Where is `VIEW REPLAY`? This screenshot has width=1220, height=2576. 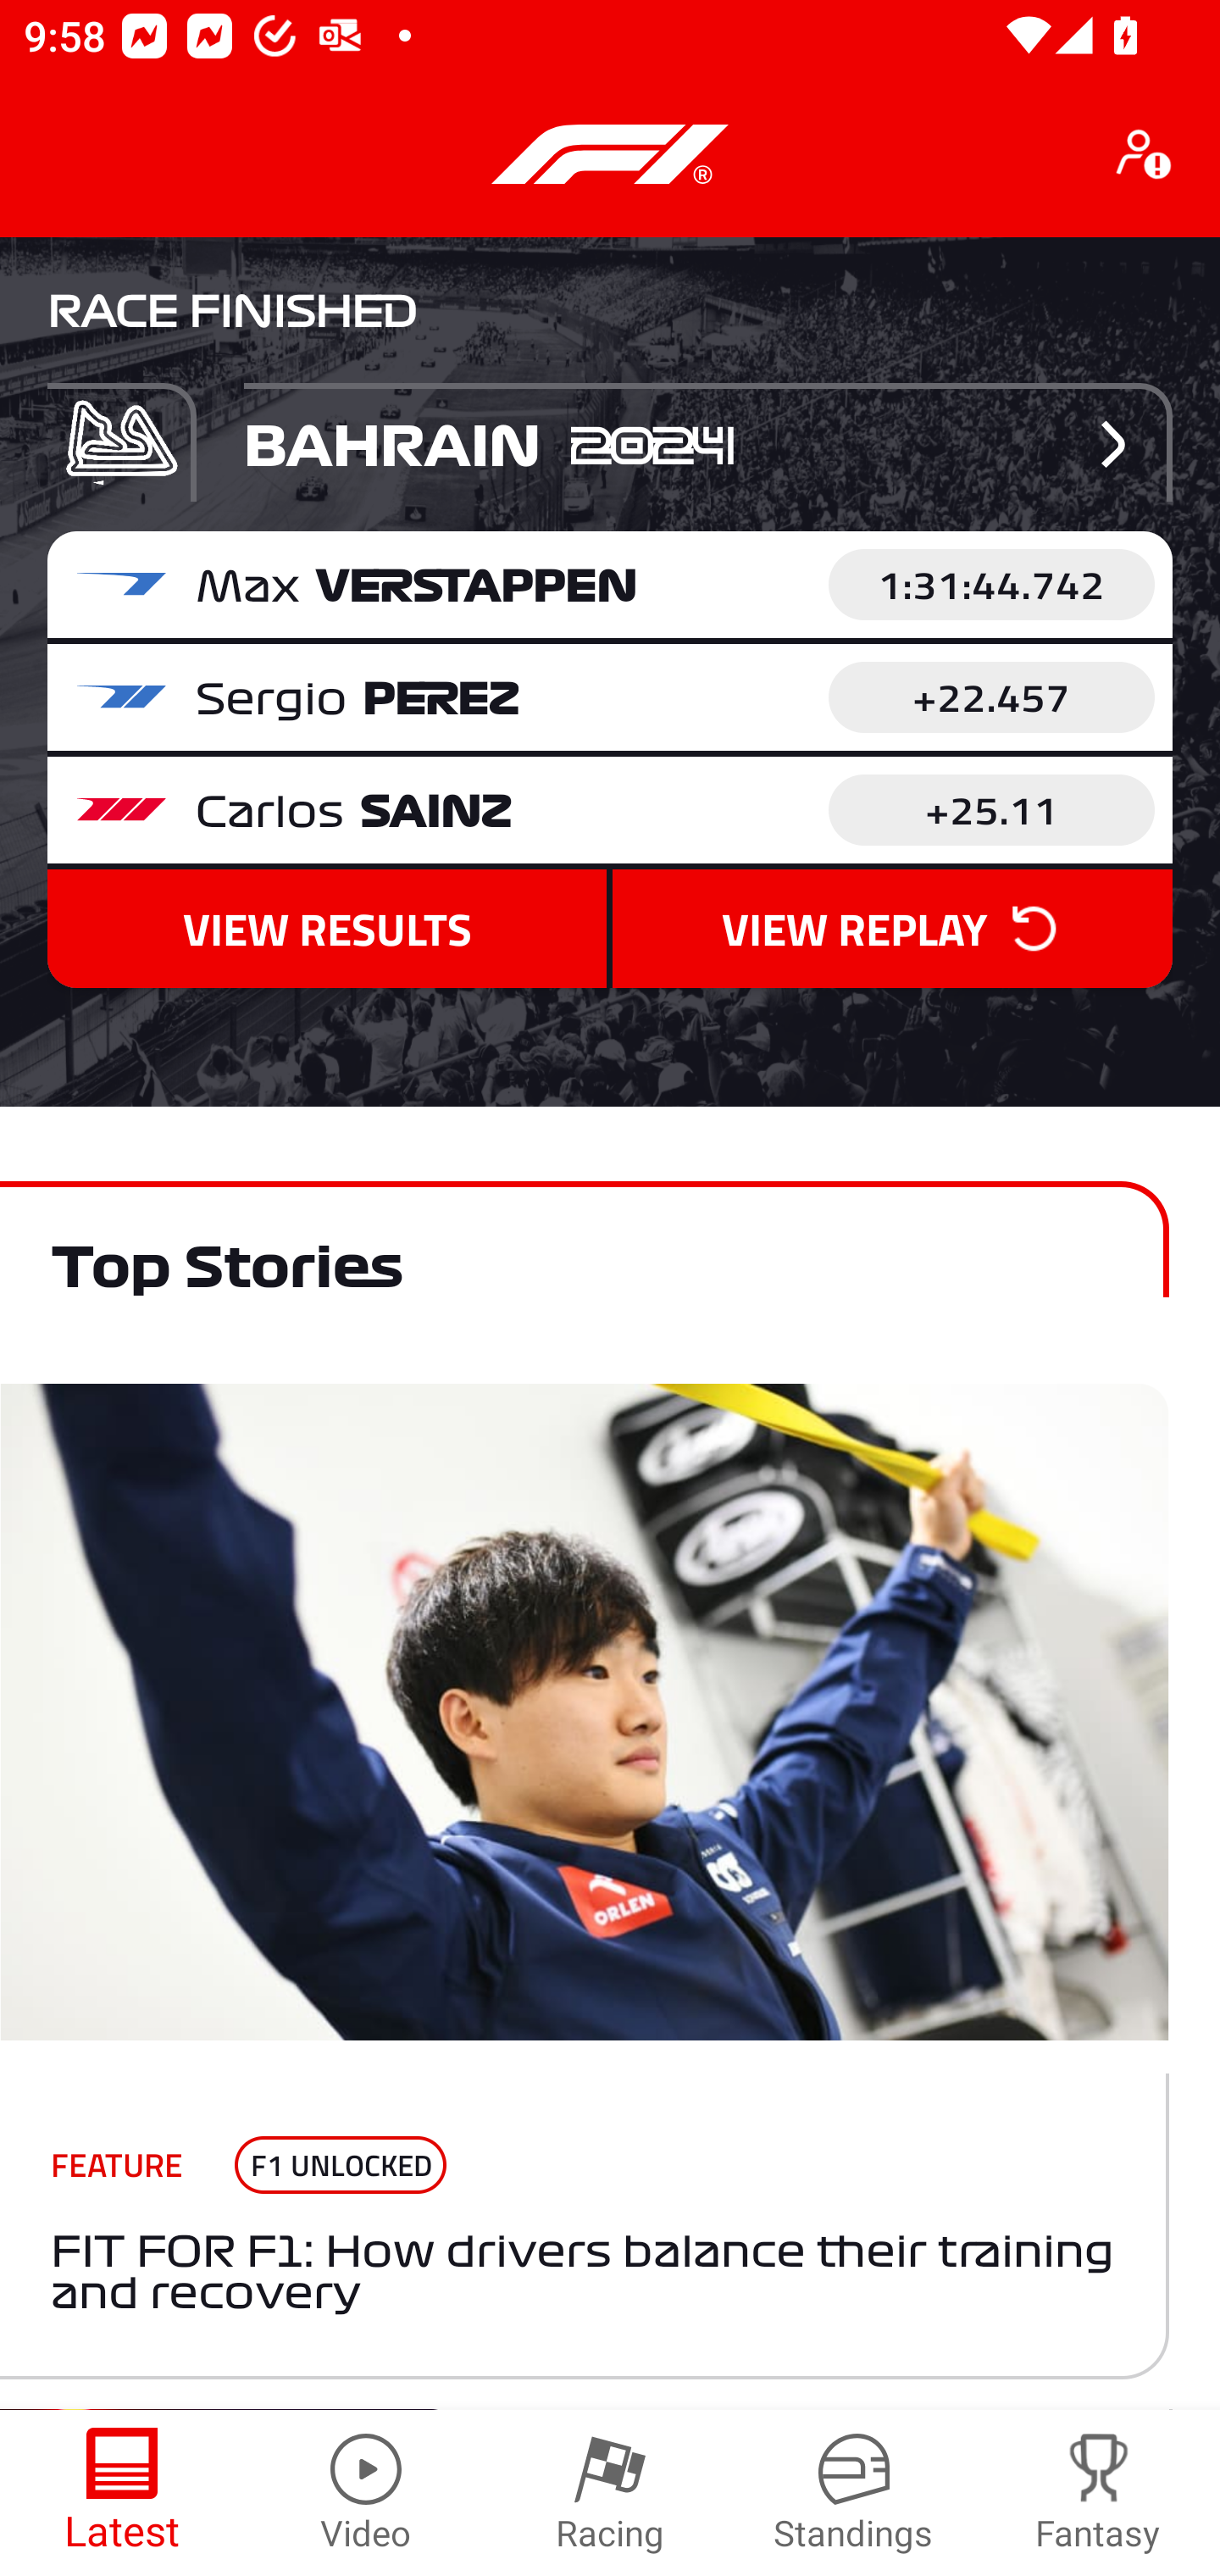
VIEW REPLAY is located at coordinates (891, 930).